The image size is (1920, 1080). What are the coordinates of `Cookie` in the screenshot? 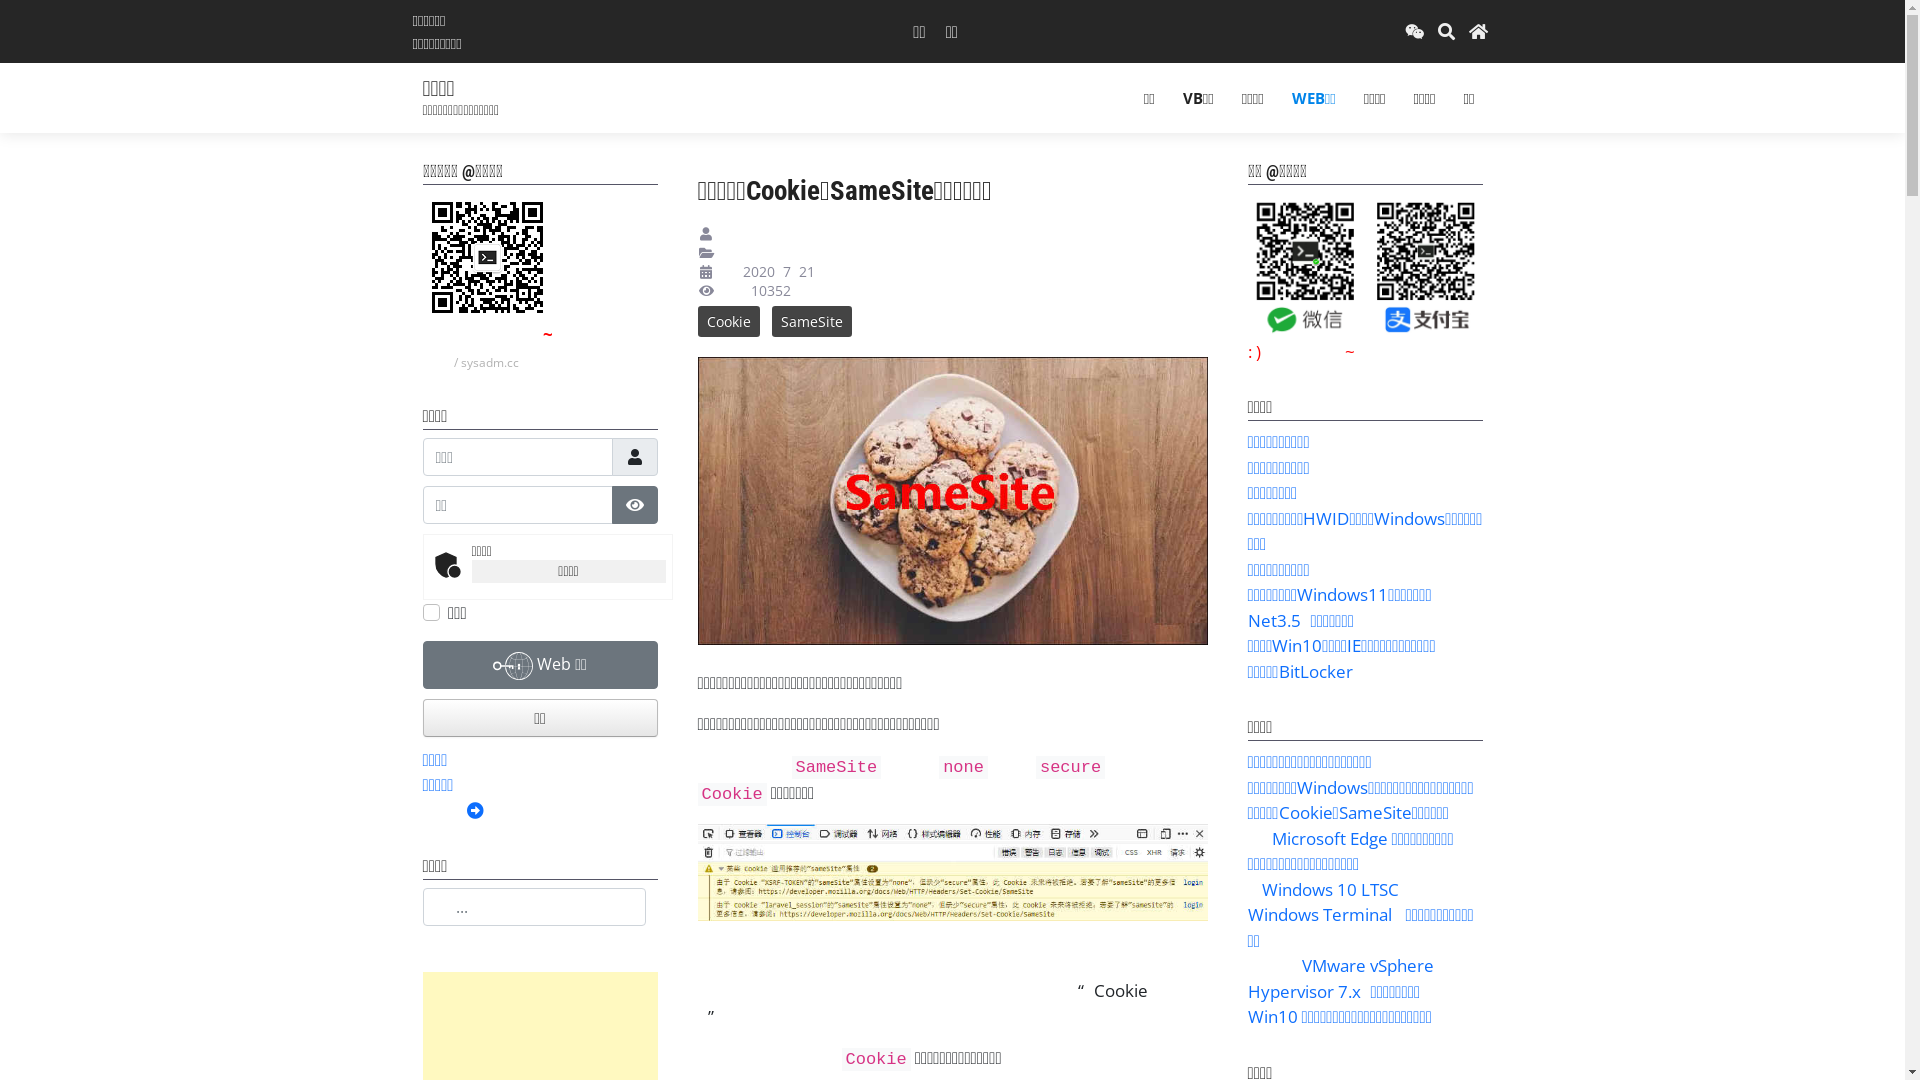 It's located at (729, 322).